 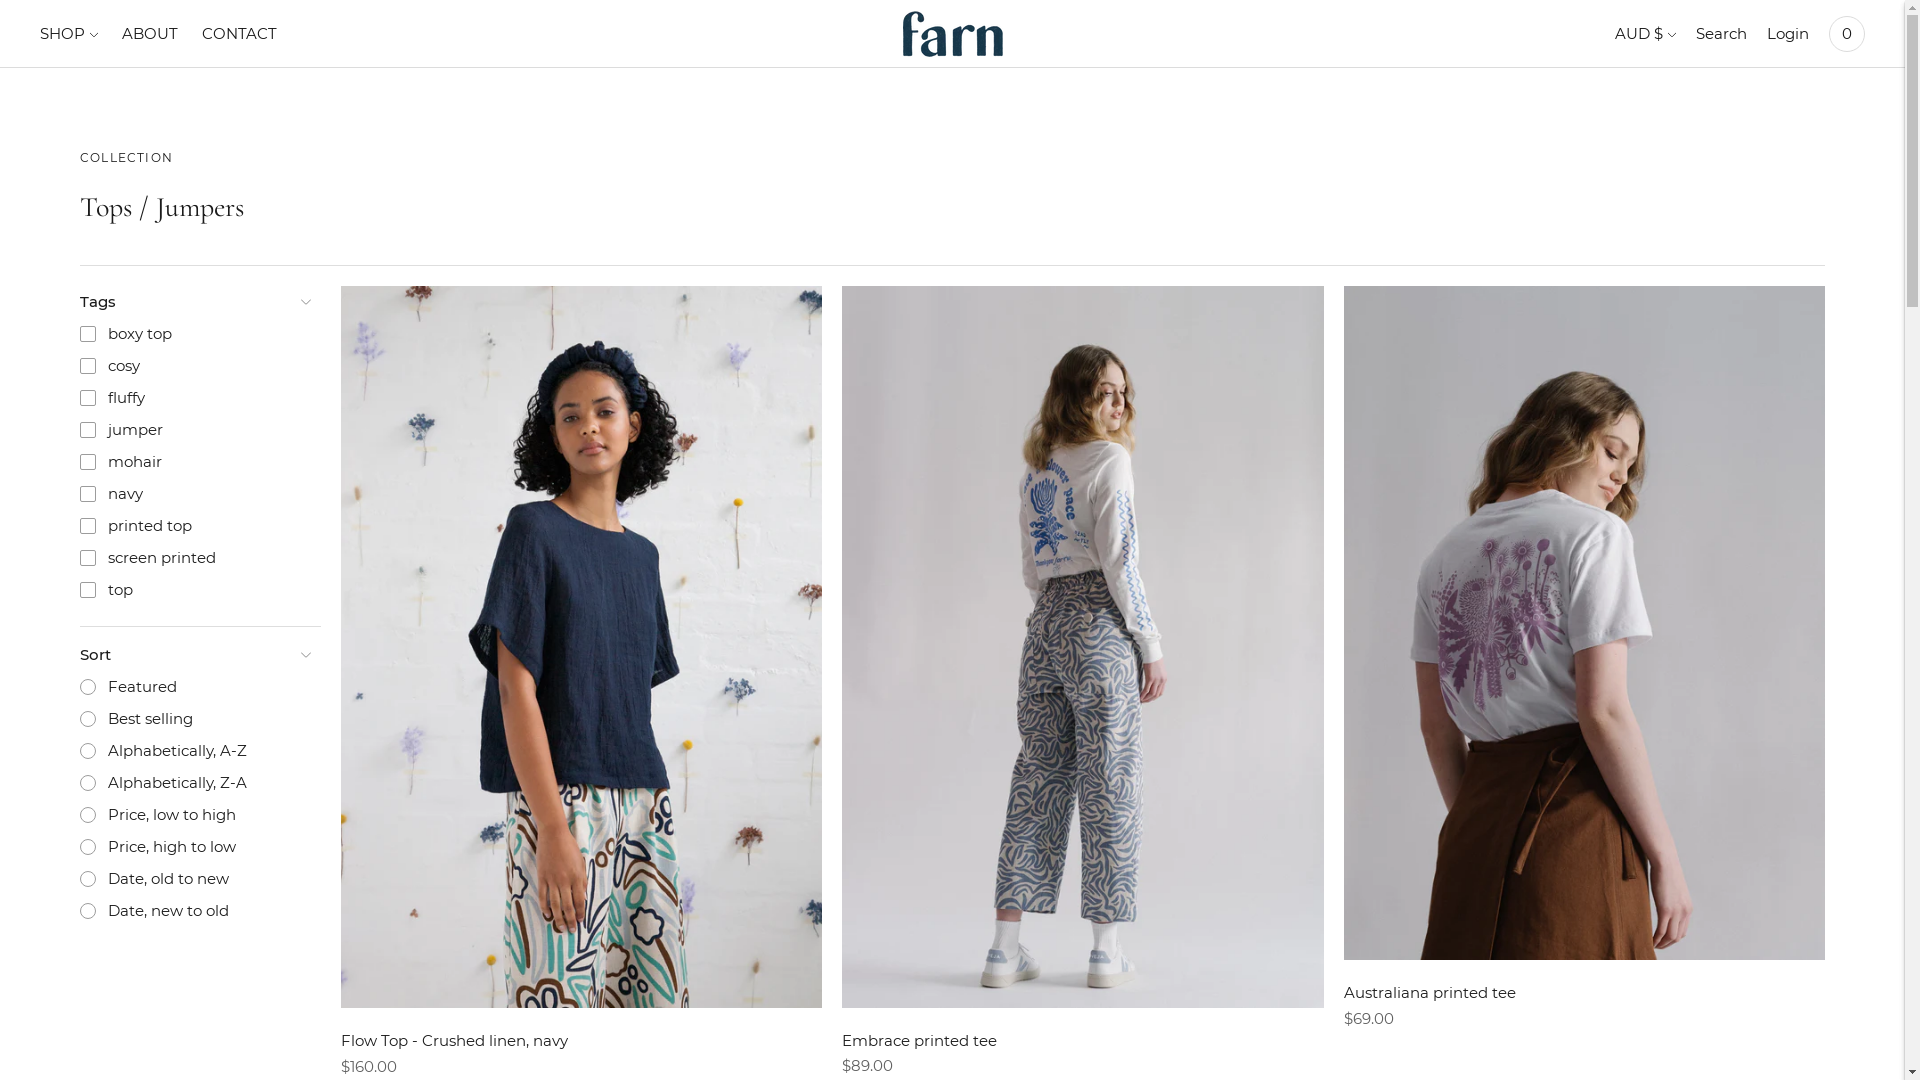 What do you see at coordinates (1847, 34) in the screenshot?
I see `0` at bounding box center [1847, 34].